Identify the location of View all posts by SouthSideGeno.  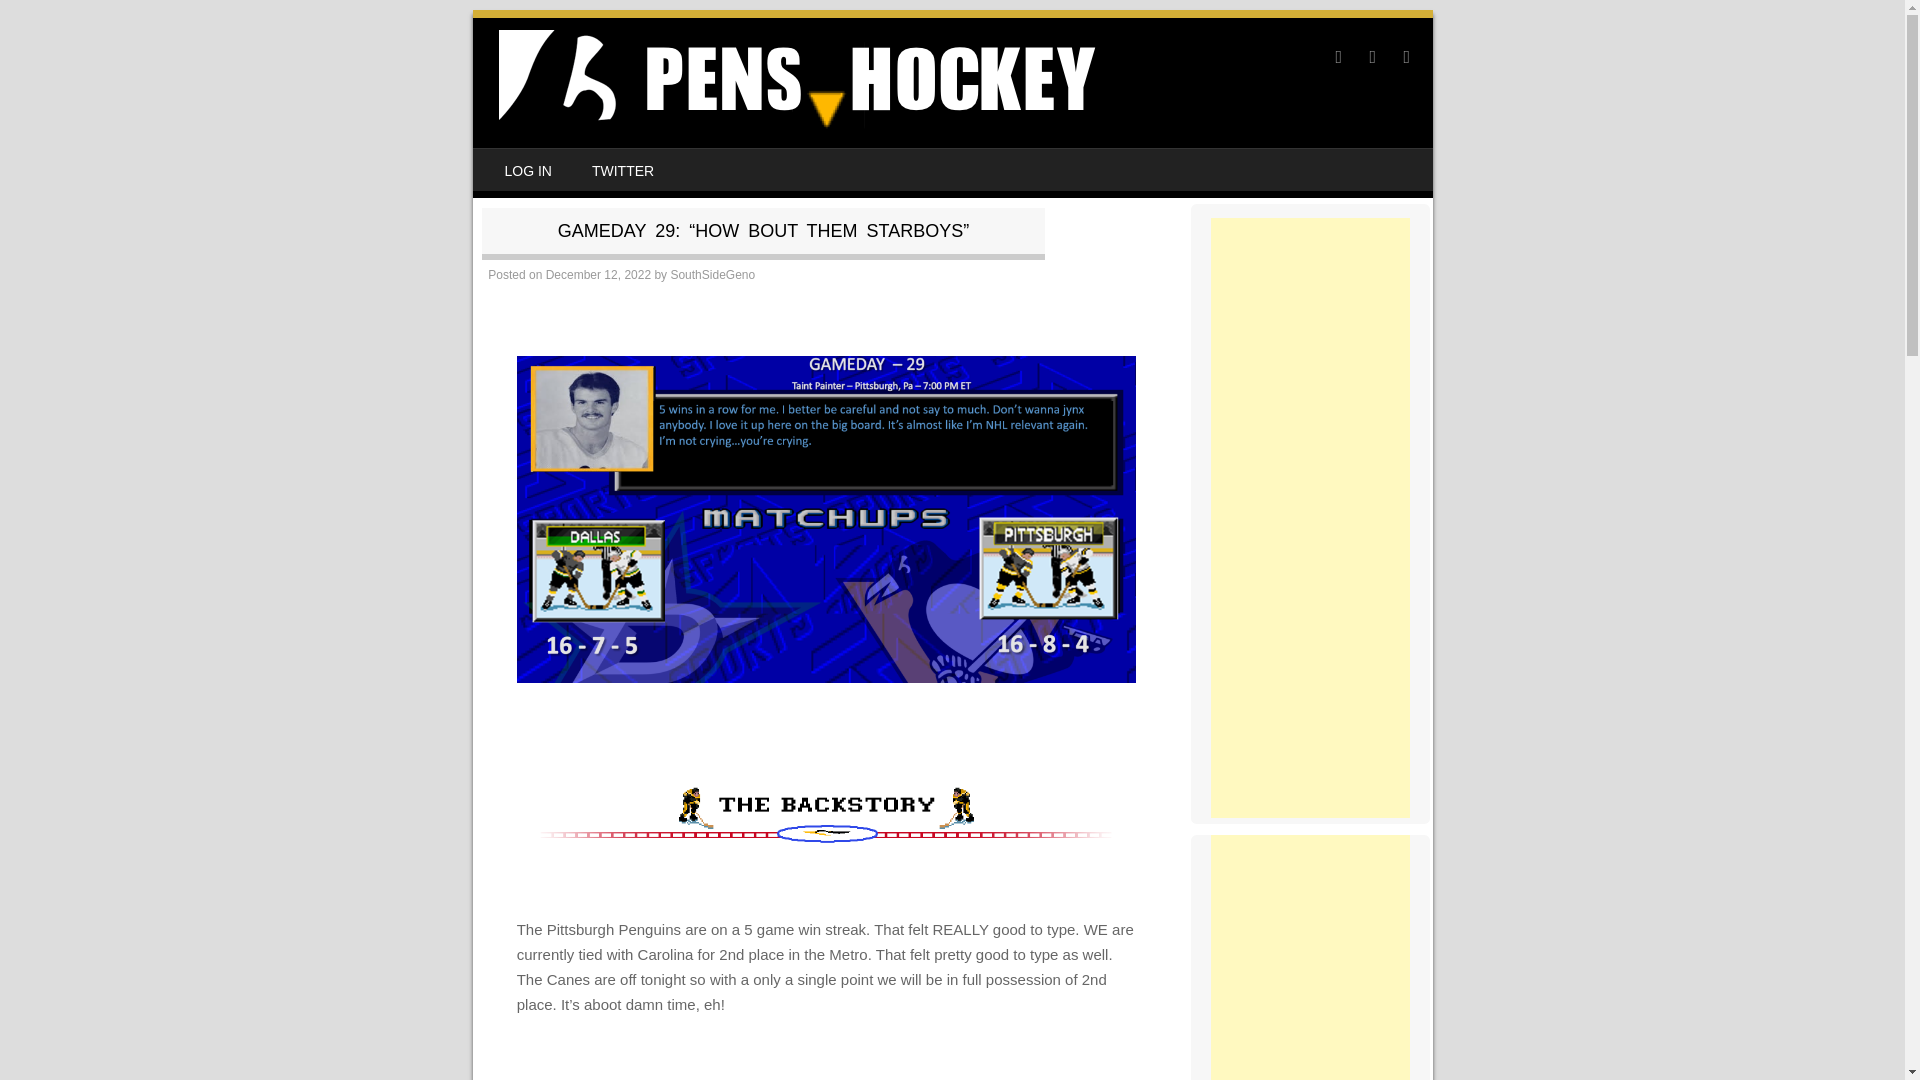
(712, 274).